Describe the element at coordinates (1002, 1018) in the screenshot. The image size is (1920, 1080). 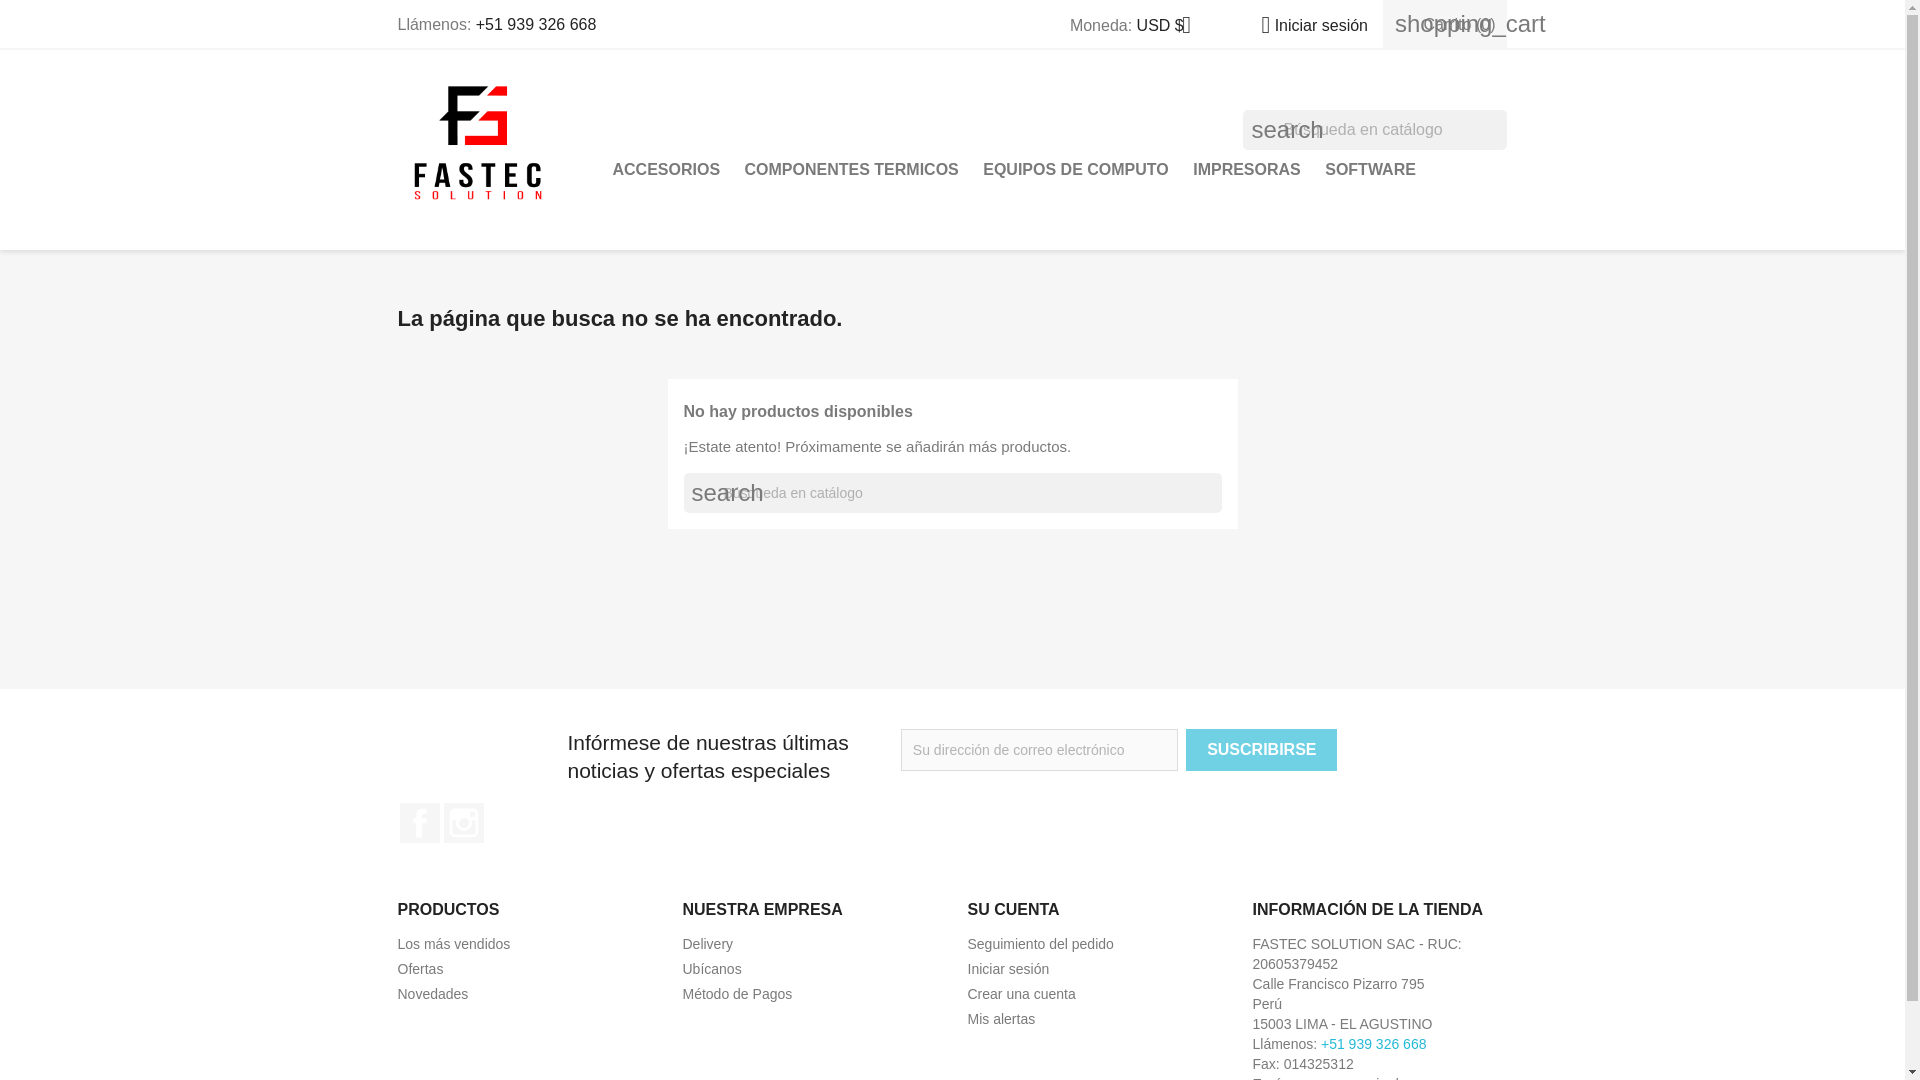
I see `Mis alertas` at that location.